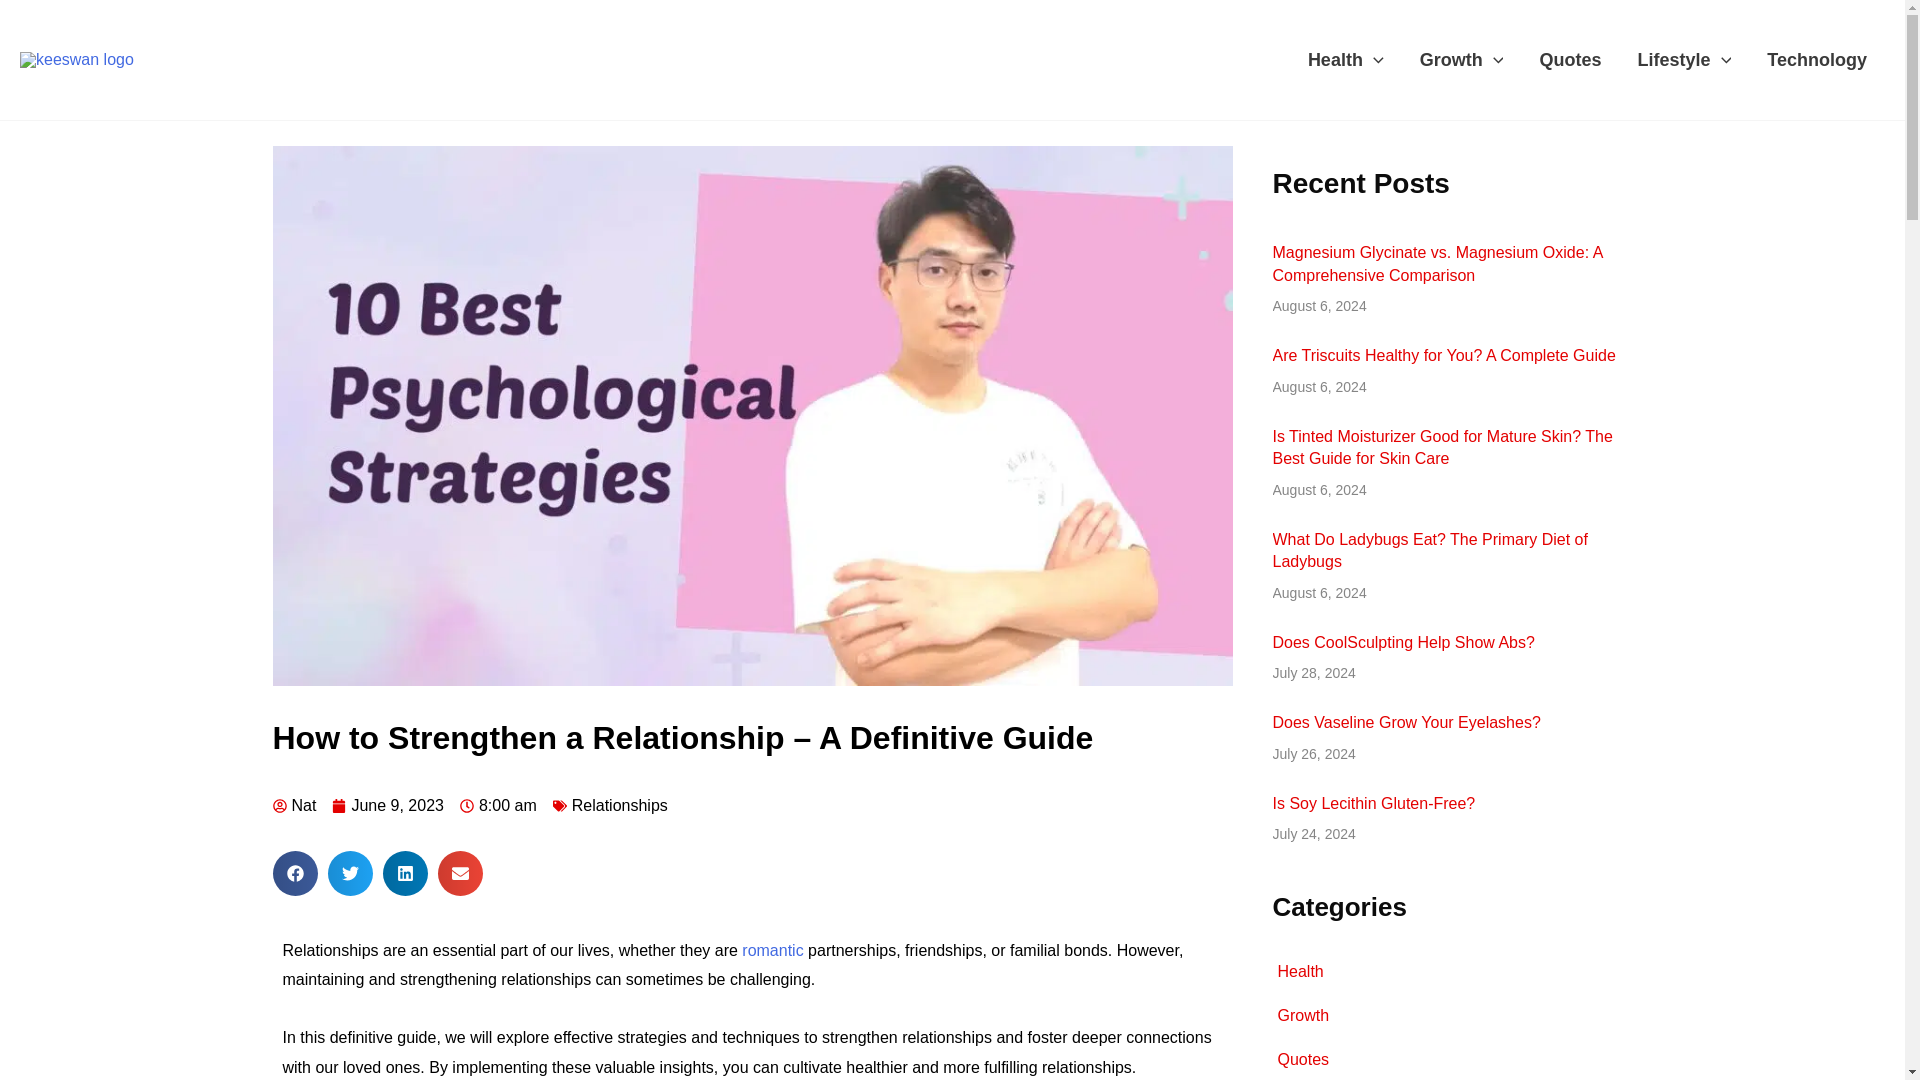 This screenshot has height=1080, width=1920. I want to click on Technology, so click(1817, 60).